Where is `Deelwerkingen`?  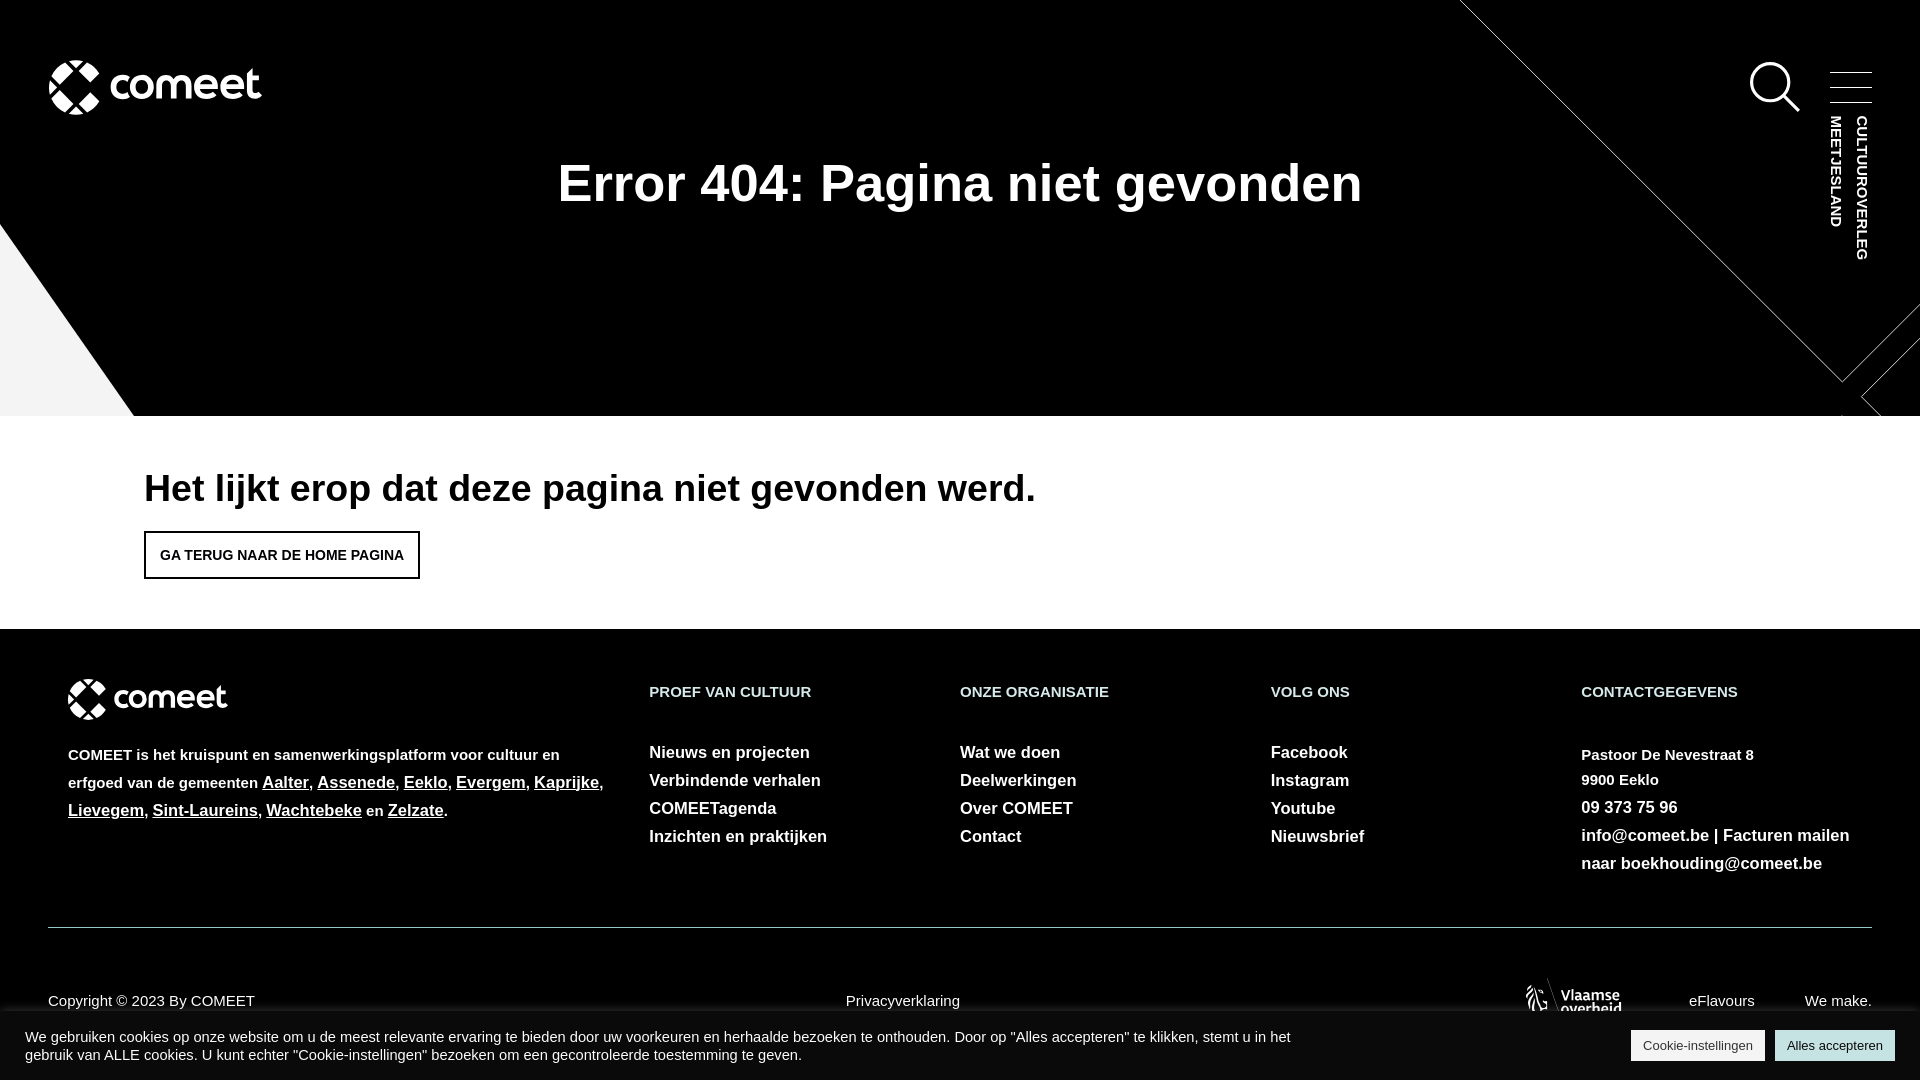
Deelwerkingen is located at coordinates (1096, 780).